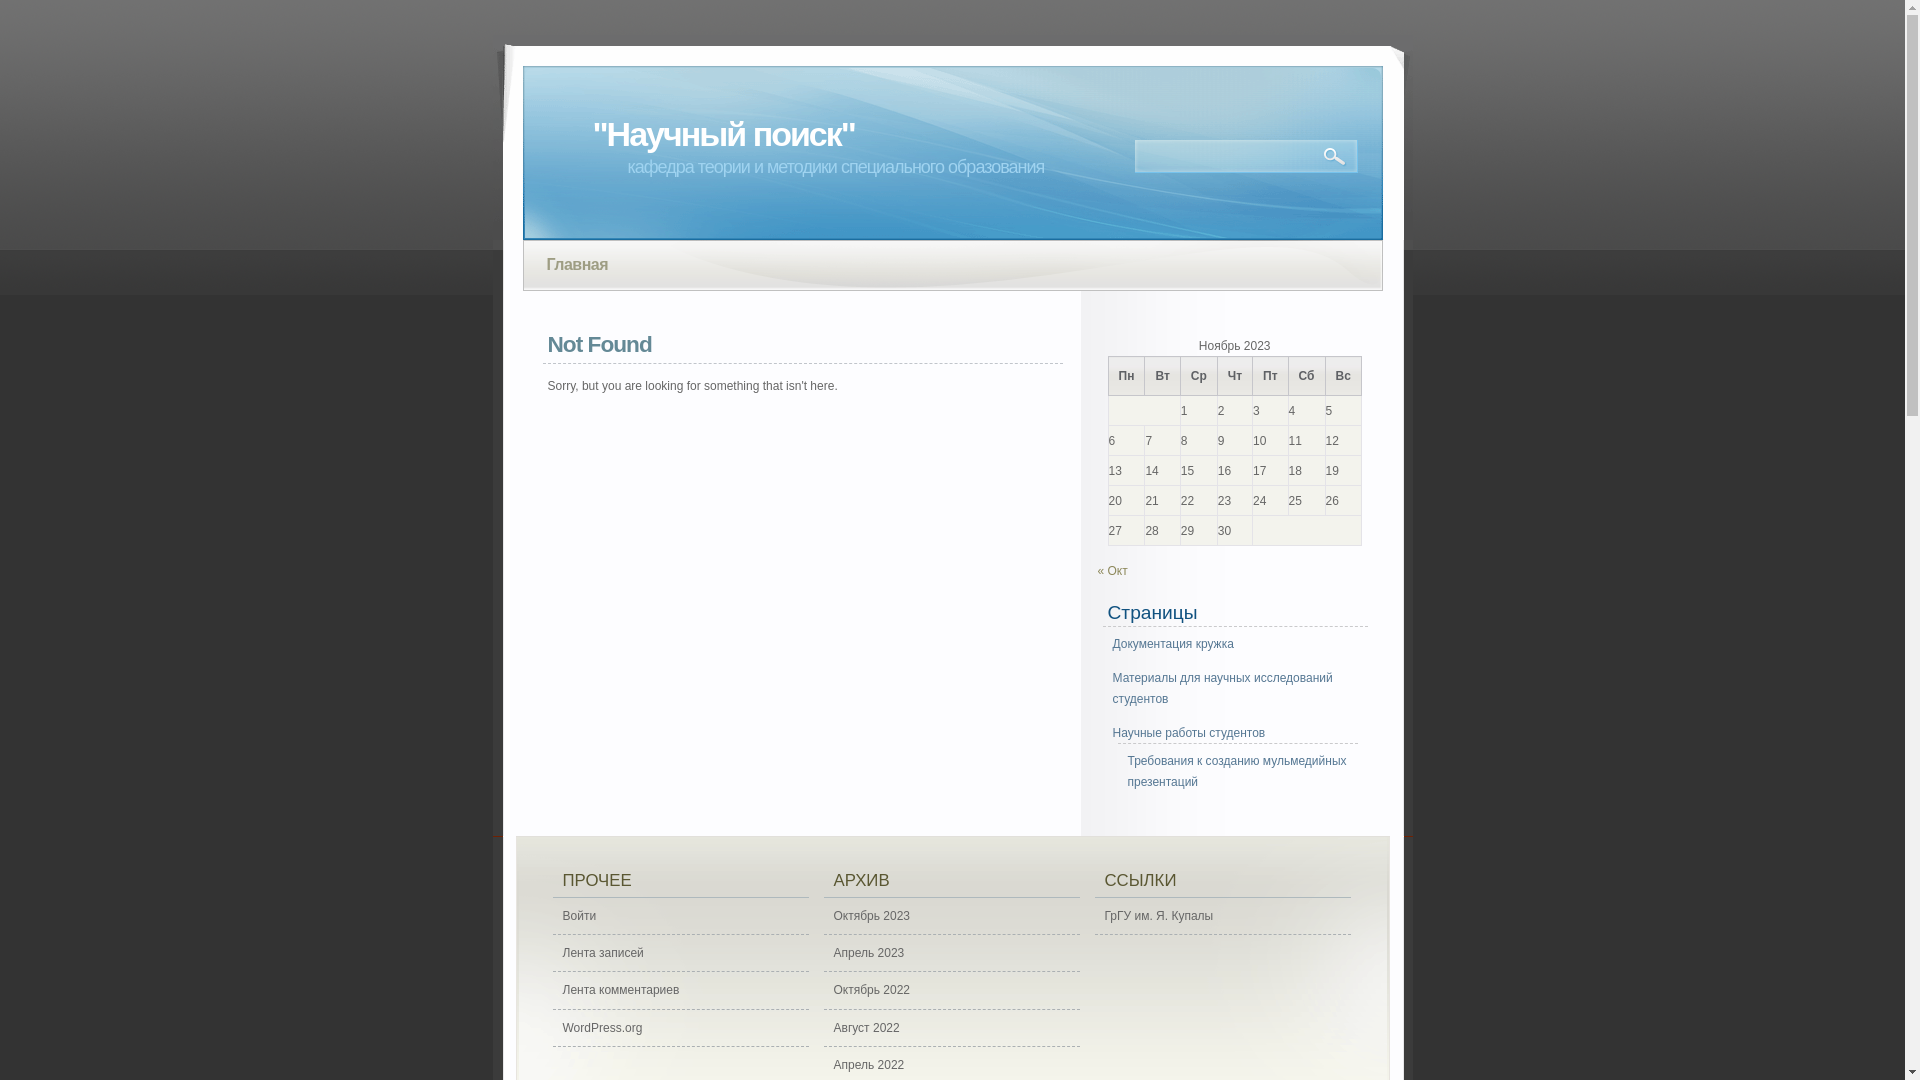  I want to click on WordPress.org, so click(680, 1028).